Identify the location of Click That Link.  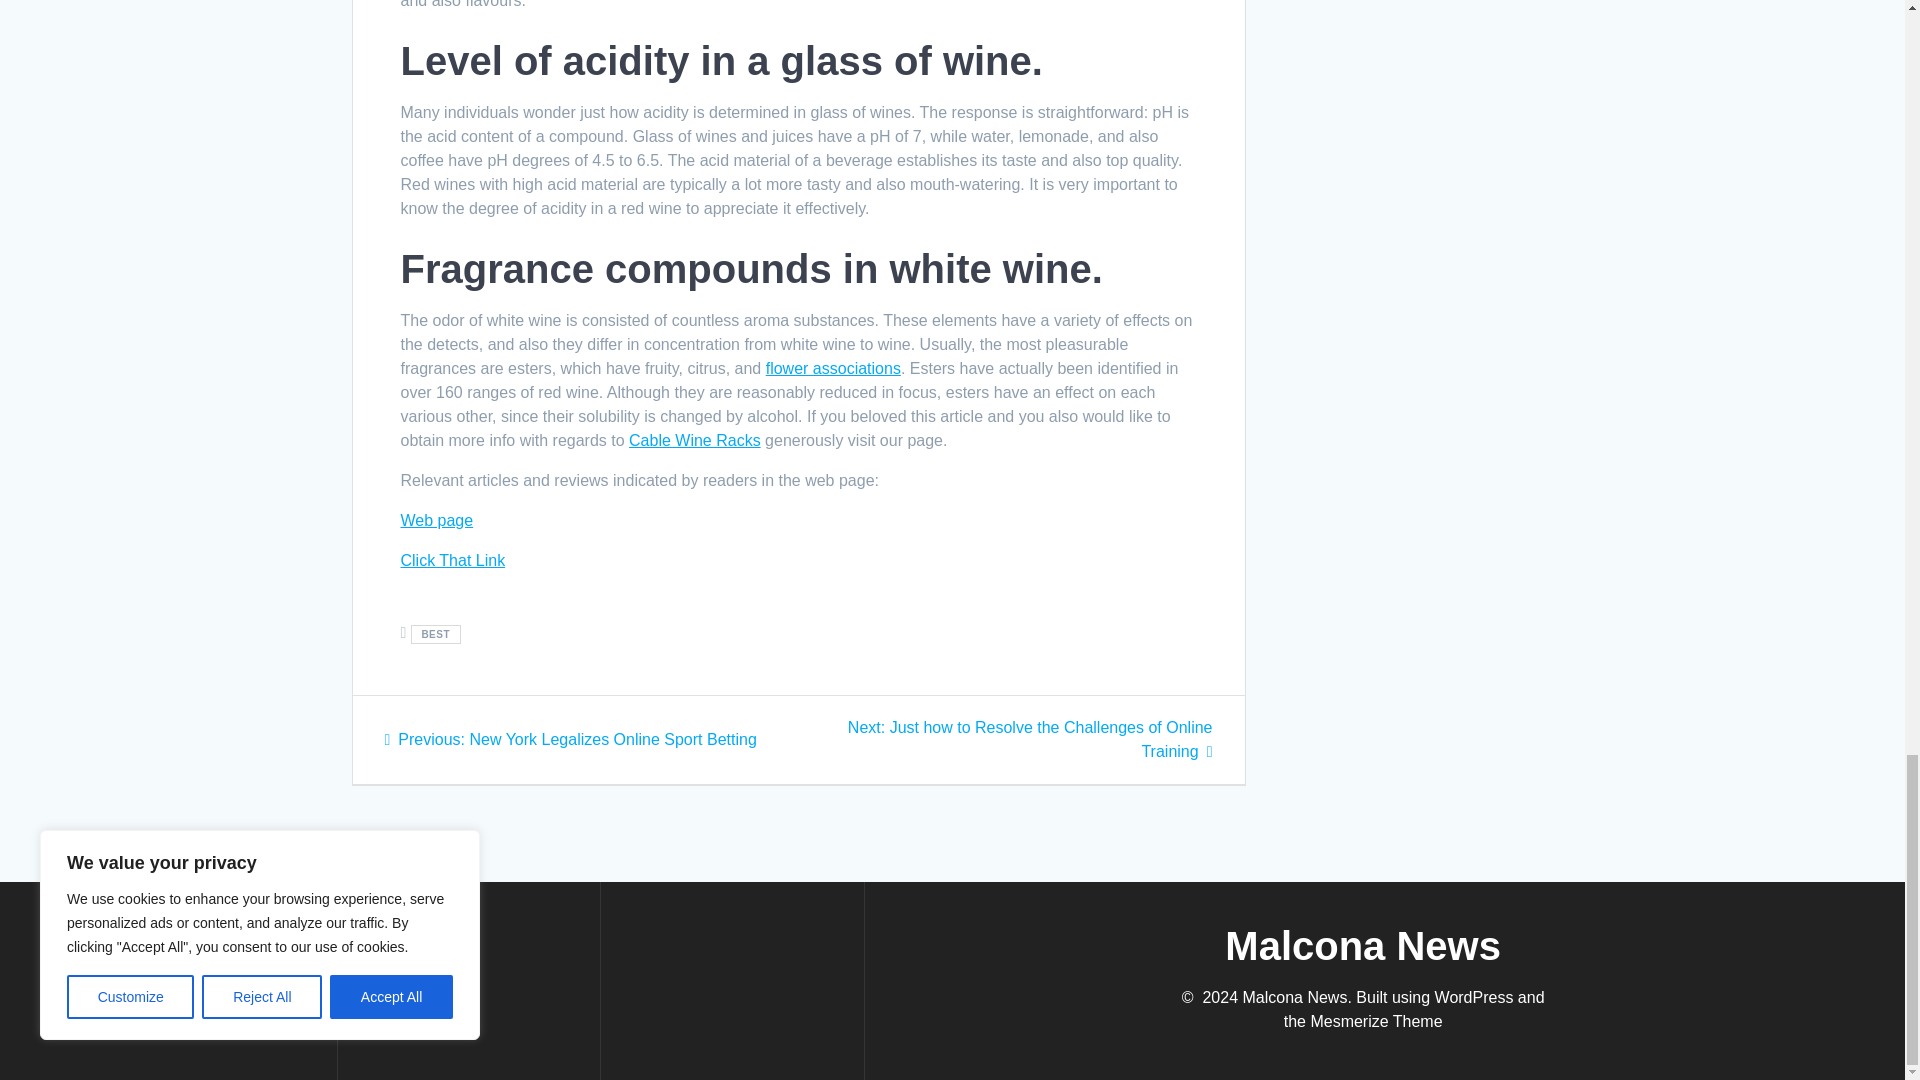
(452, 560).